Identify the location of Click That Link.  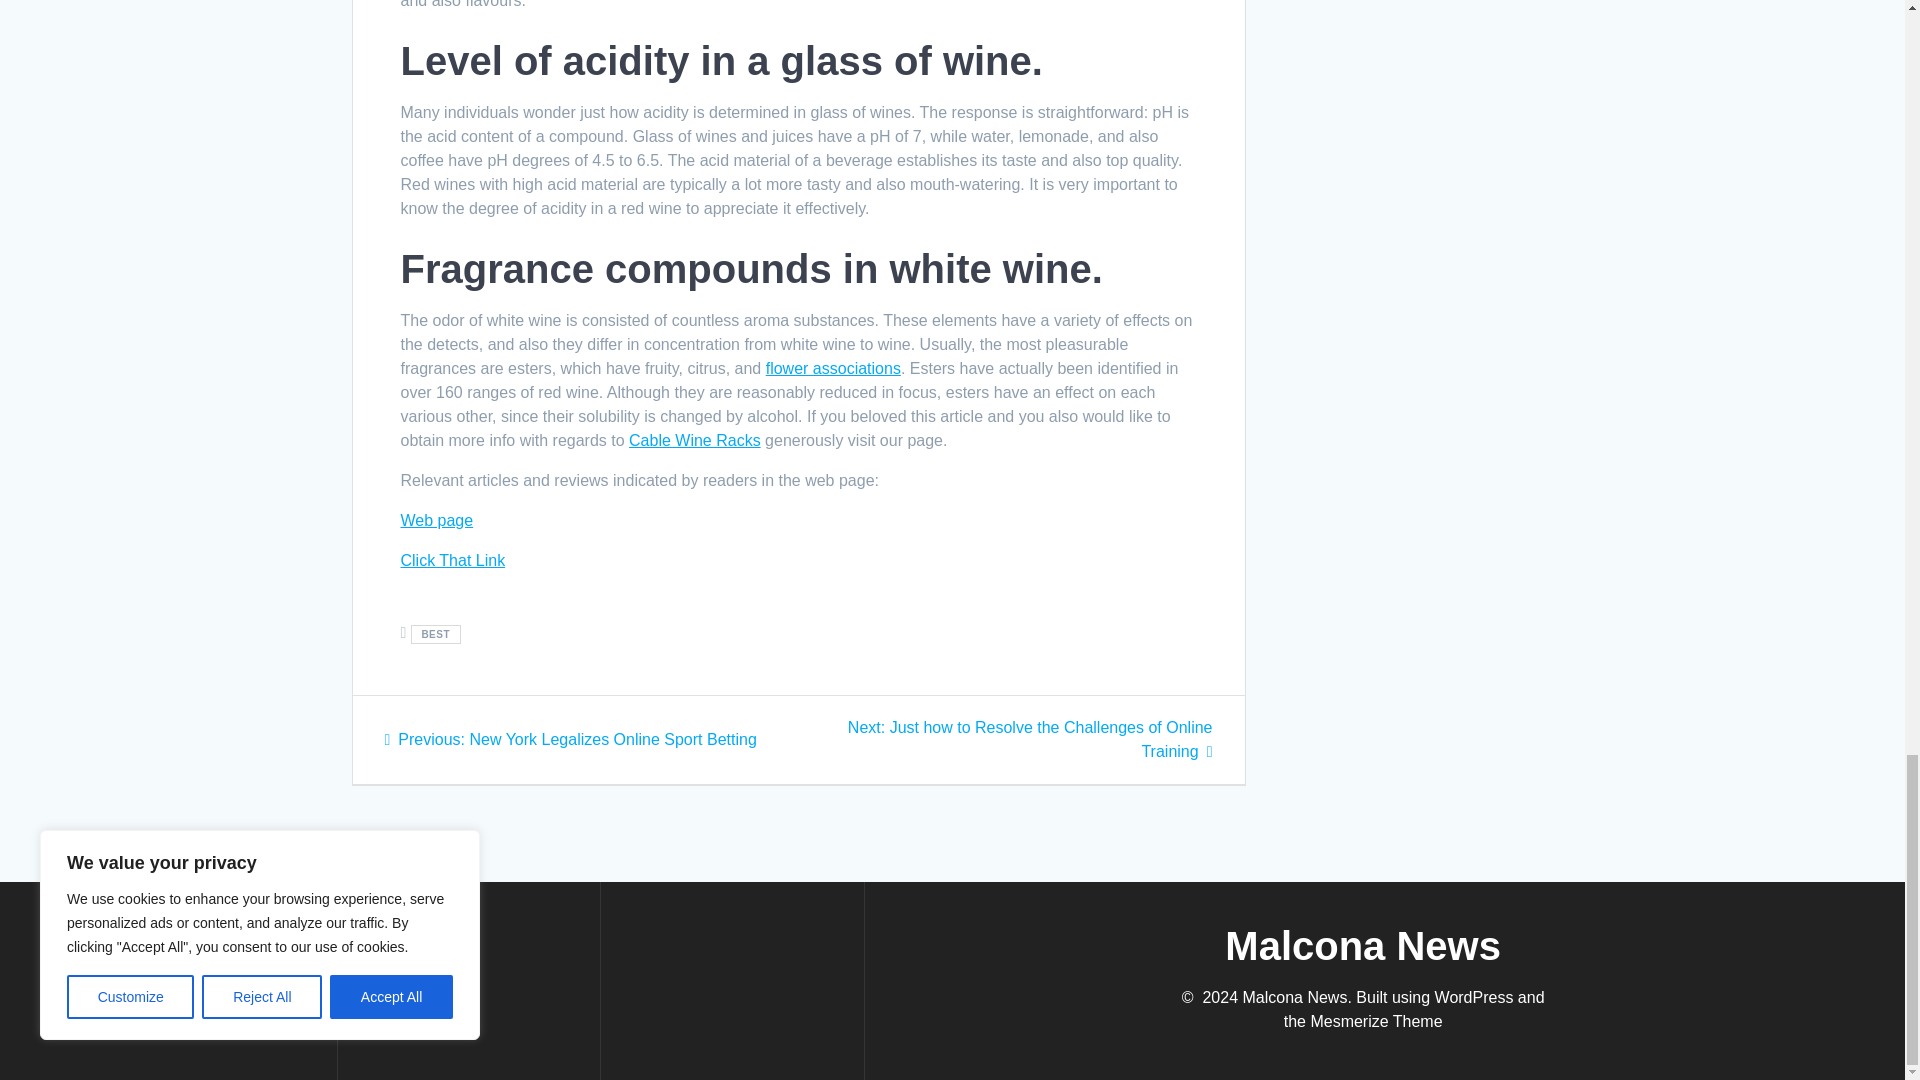
(452, 560).